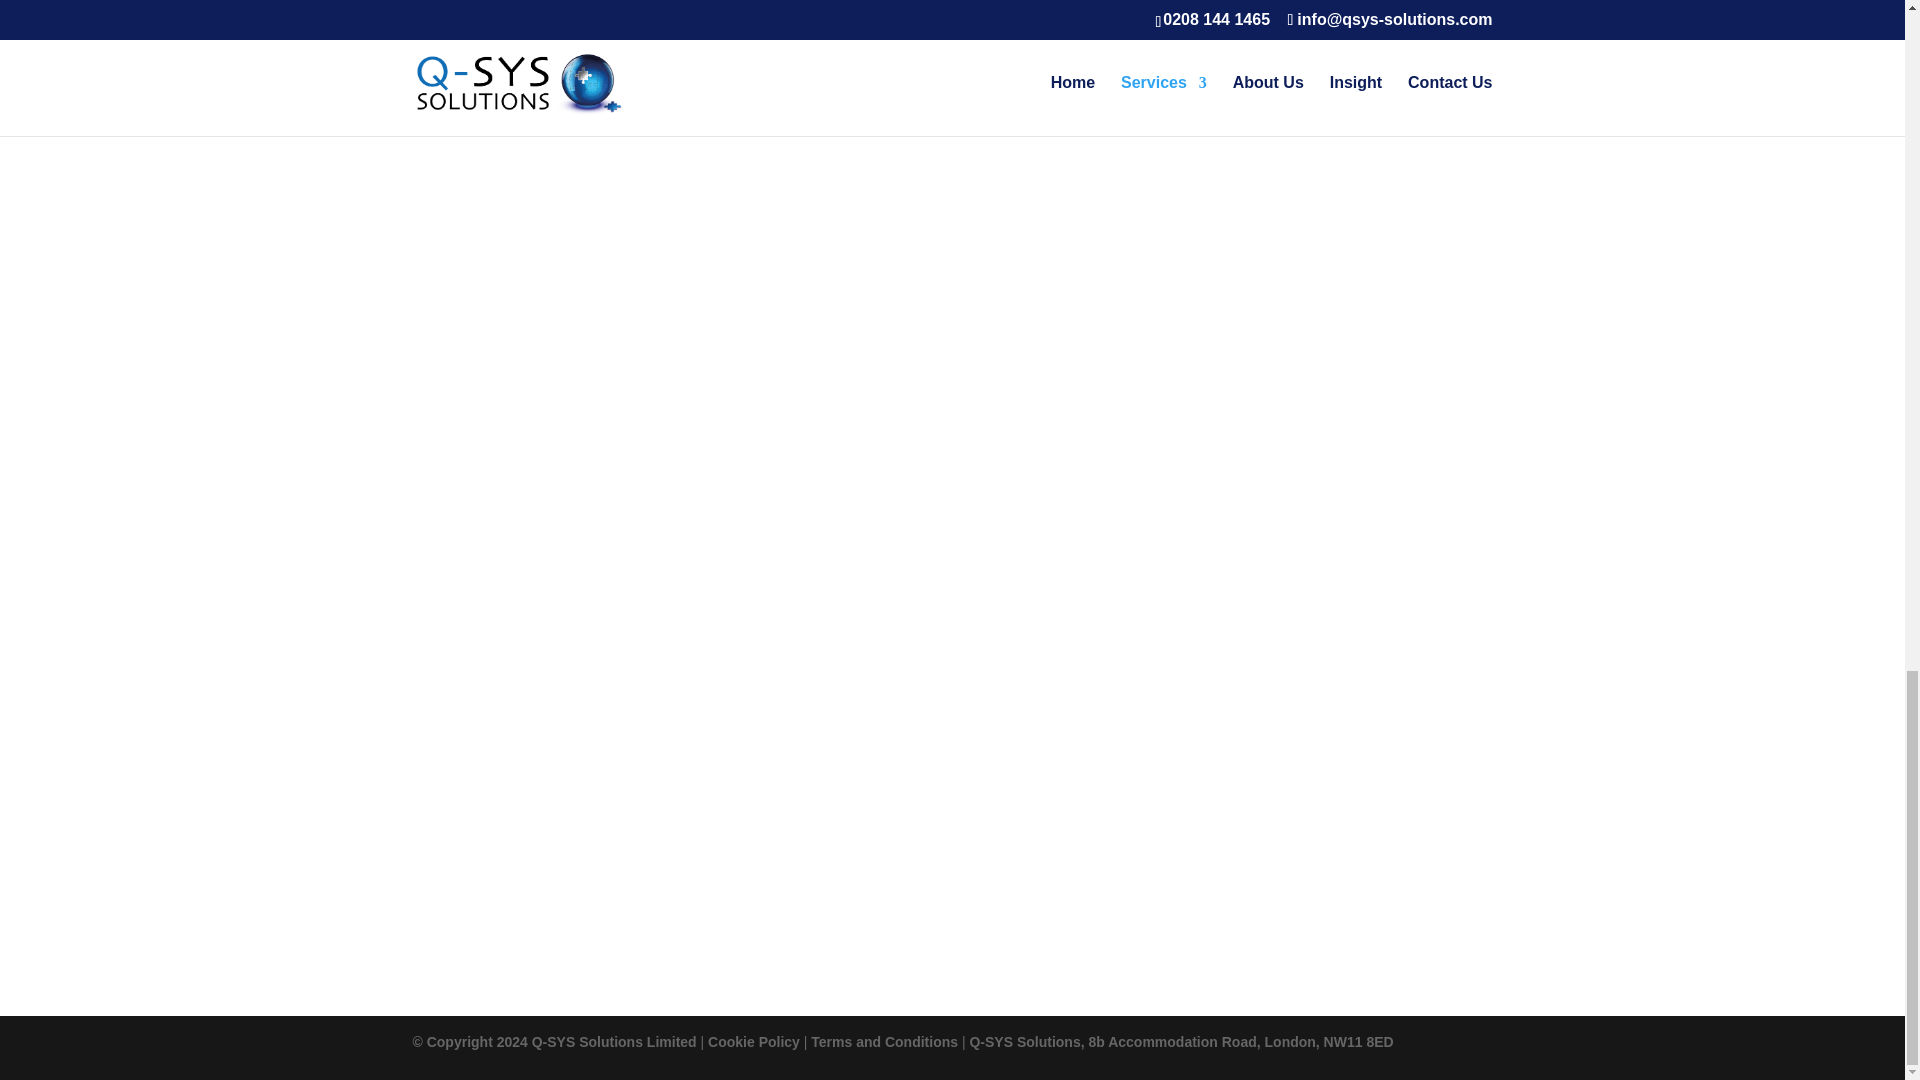 The width and height of the screenshot is (1920, 1080). I want to click on Cookie Policy, so click(754, 1041).